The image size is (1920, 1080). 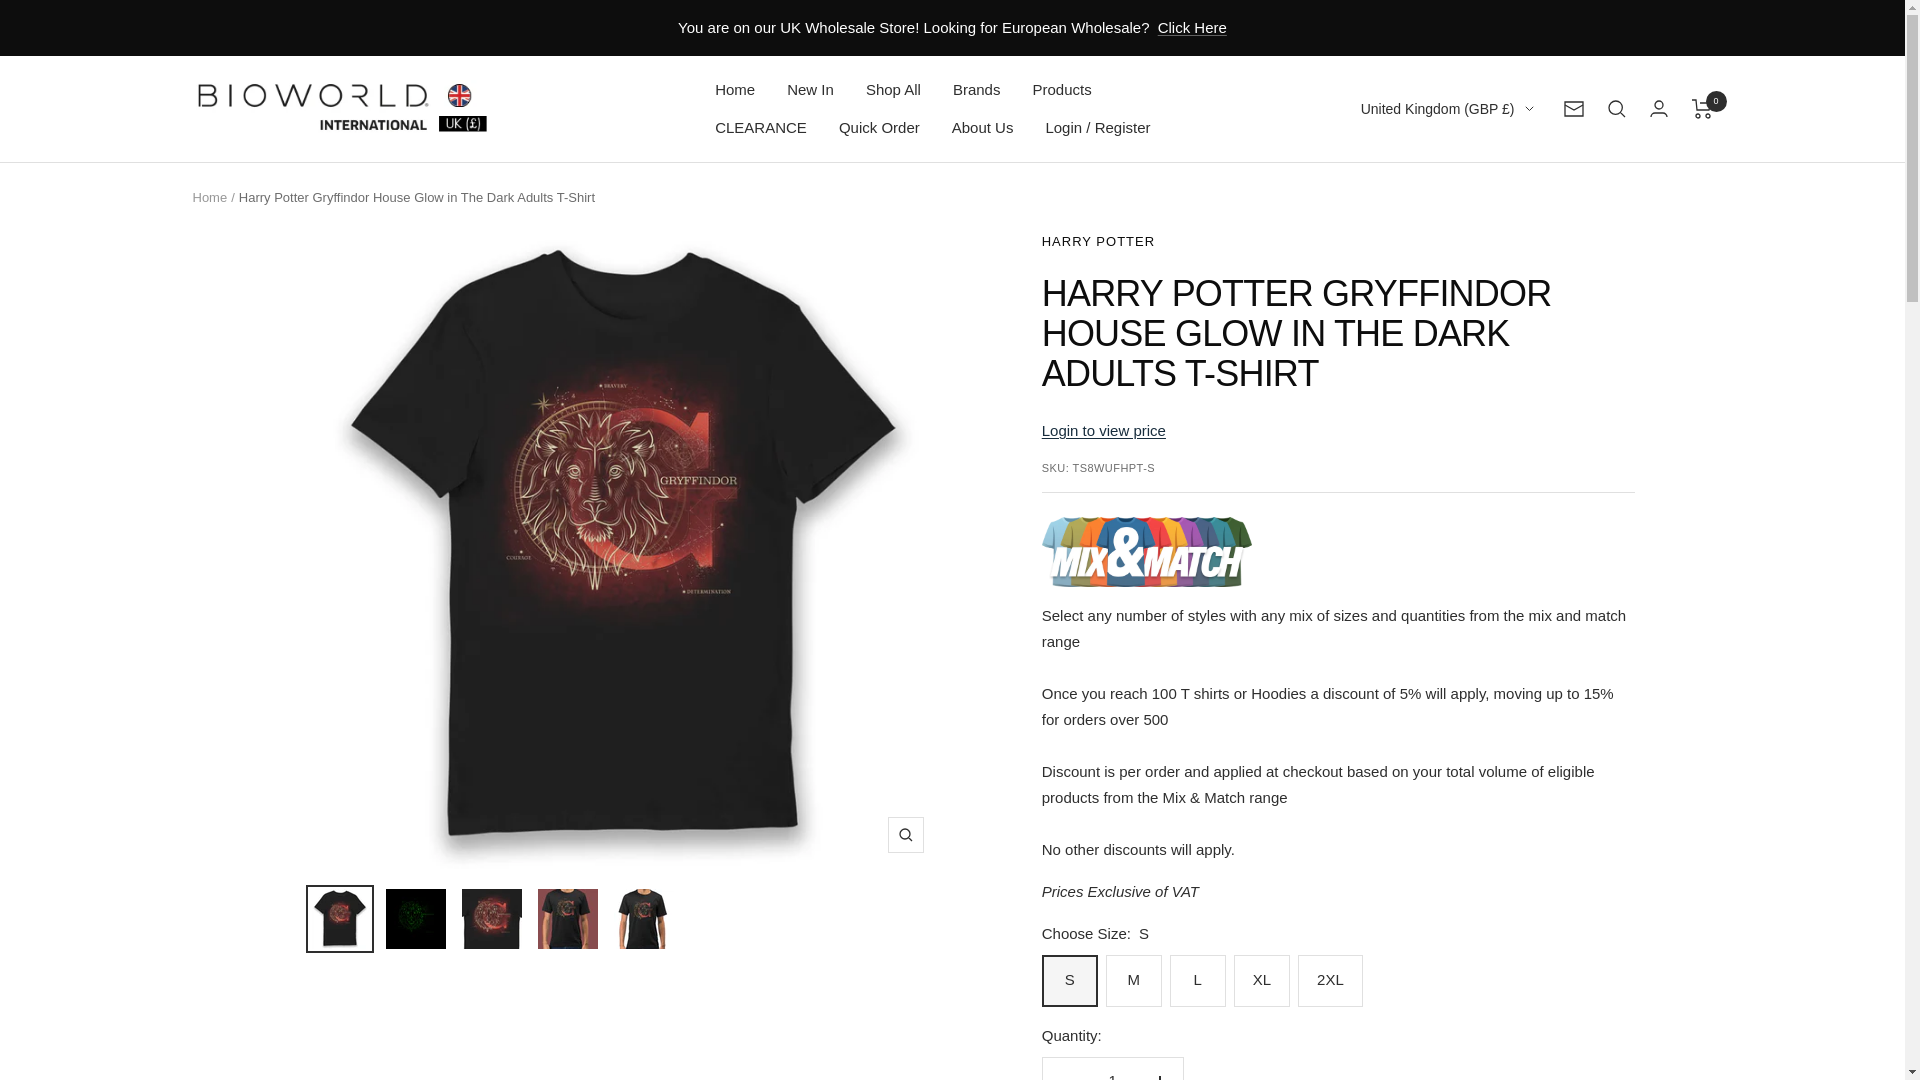 What do you see at coordinates (342, 108) in the screenshot?
I see `Bioworld International UK` at bounding box center [342, 108].